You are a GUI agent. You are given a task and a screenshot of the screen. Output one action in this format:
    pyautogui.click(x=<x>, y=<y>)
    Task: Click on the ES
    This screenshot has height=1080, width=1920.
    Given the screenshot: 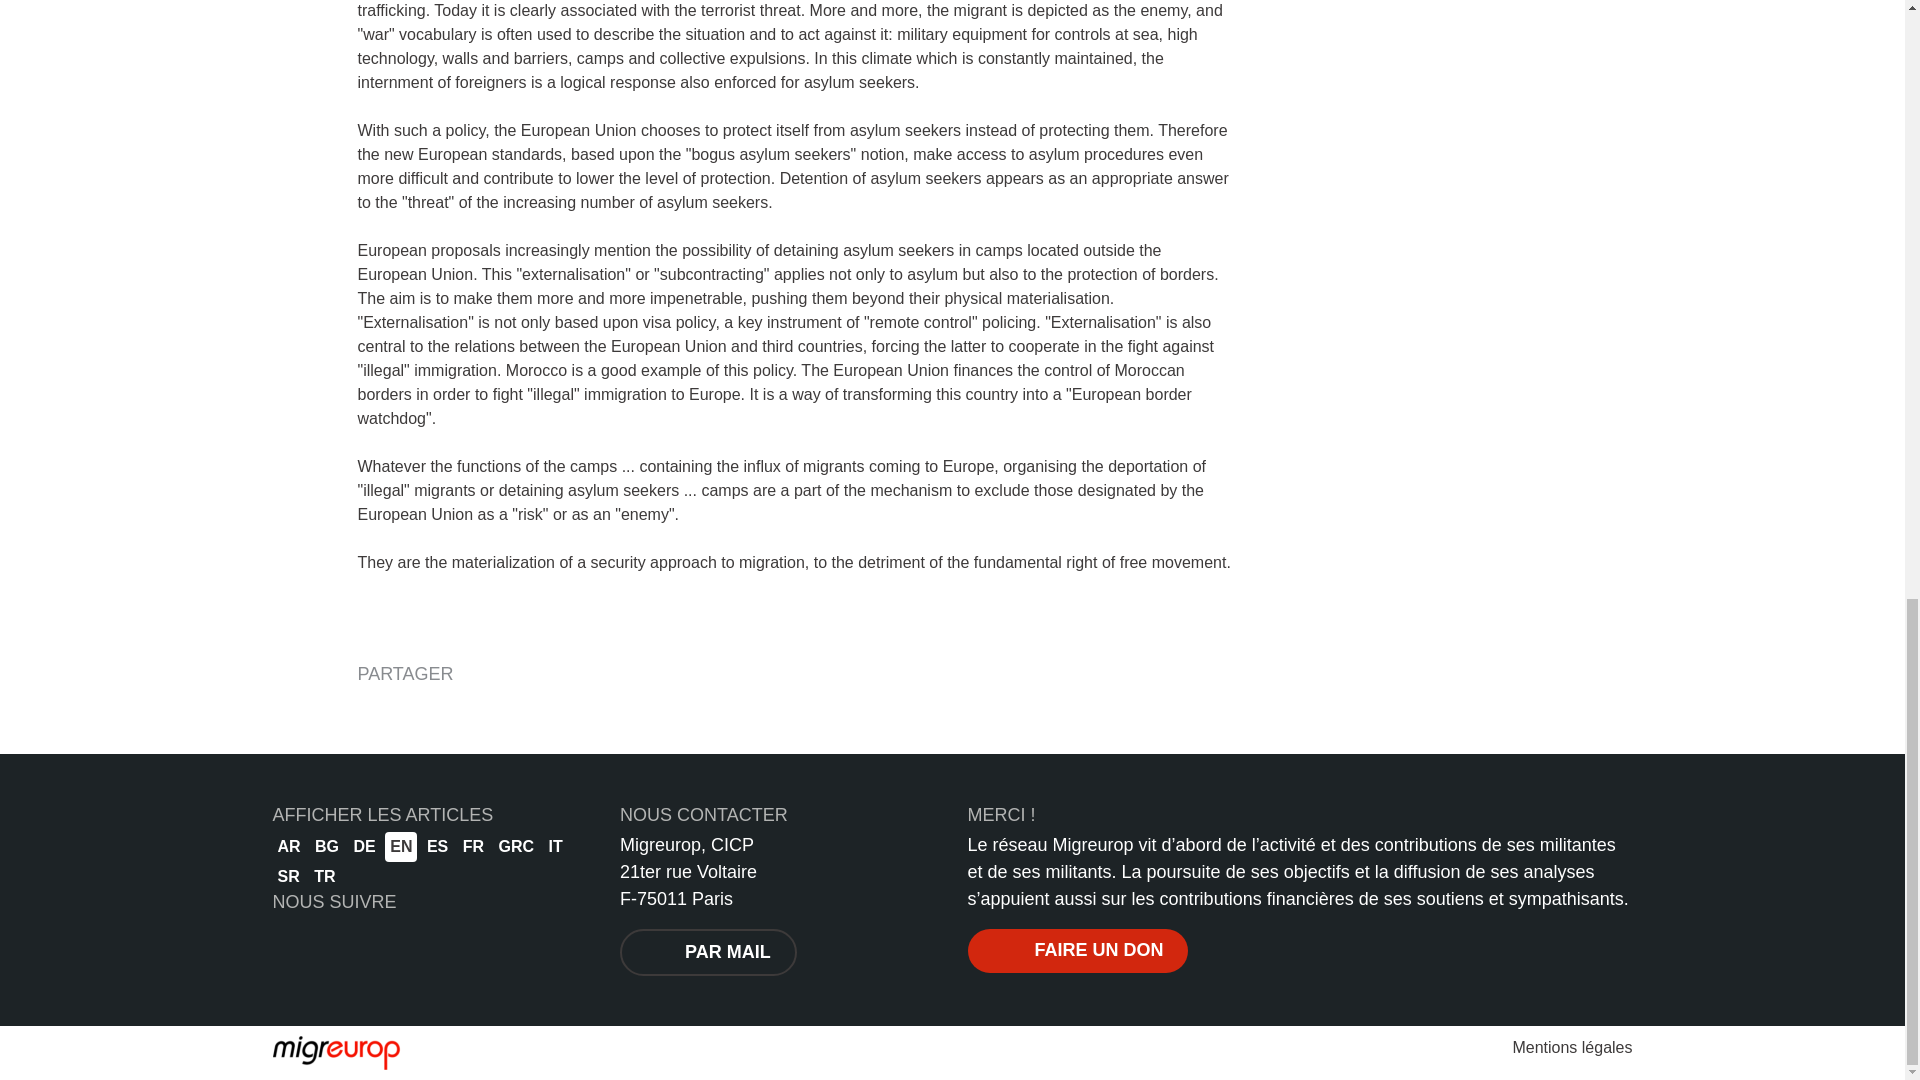 What is the action you would take?
    pyautogui.click(x=438, y=846)
    